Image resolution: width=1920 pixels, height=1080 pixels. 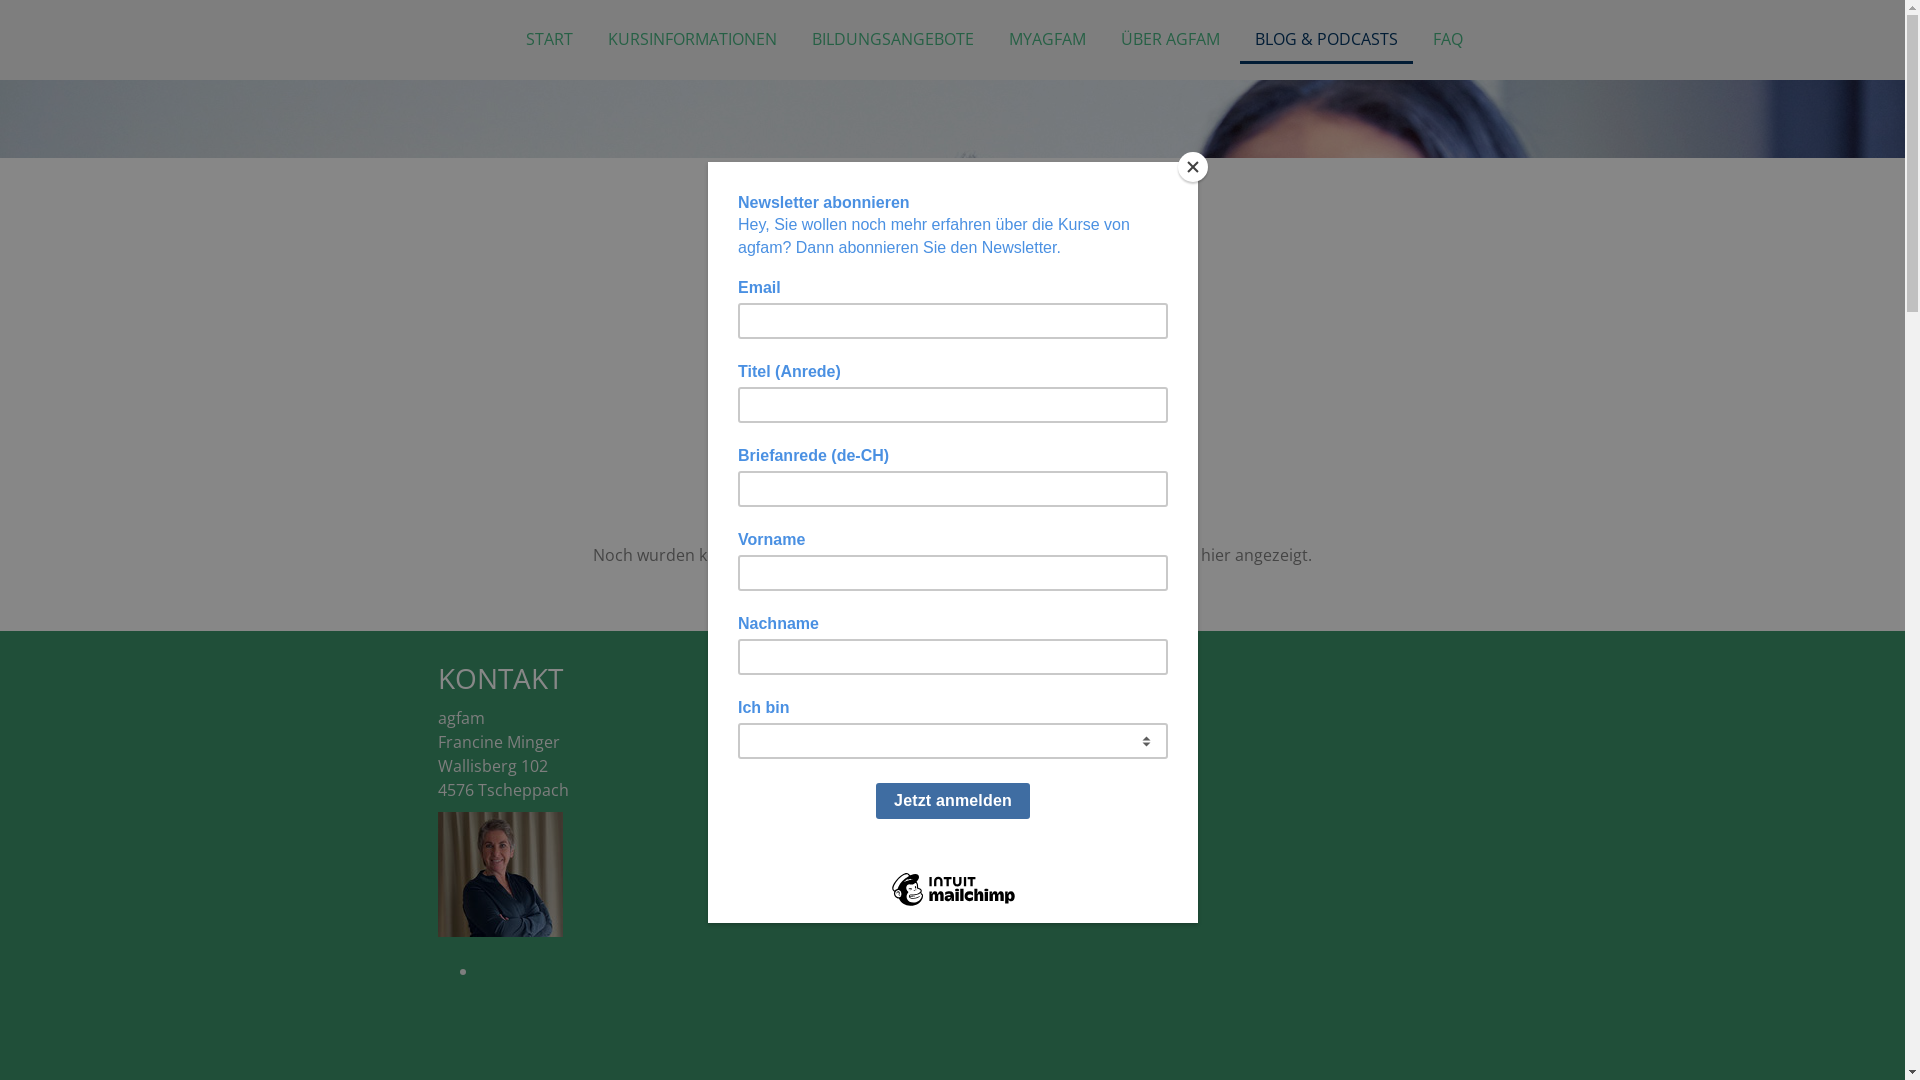 What do you see at coordinates (1048, 40) in the screenshot?
I see `MYAGFAM` at bounding box center [1048, 40].